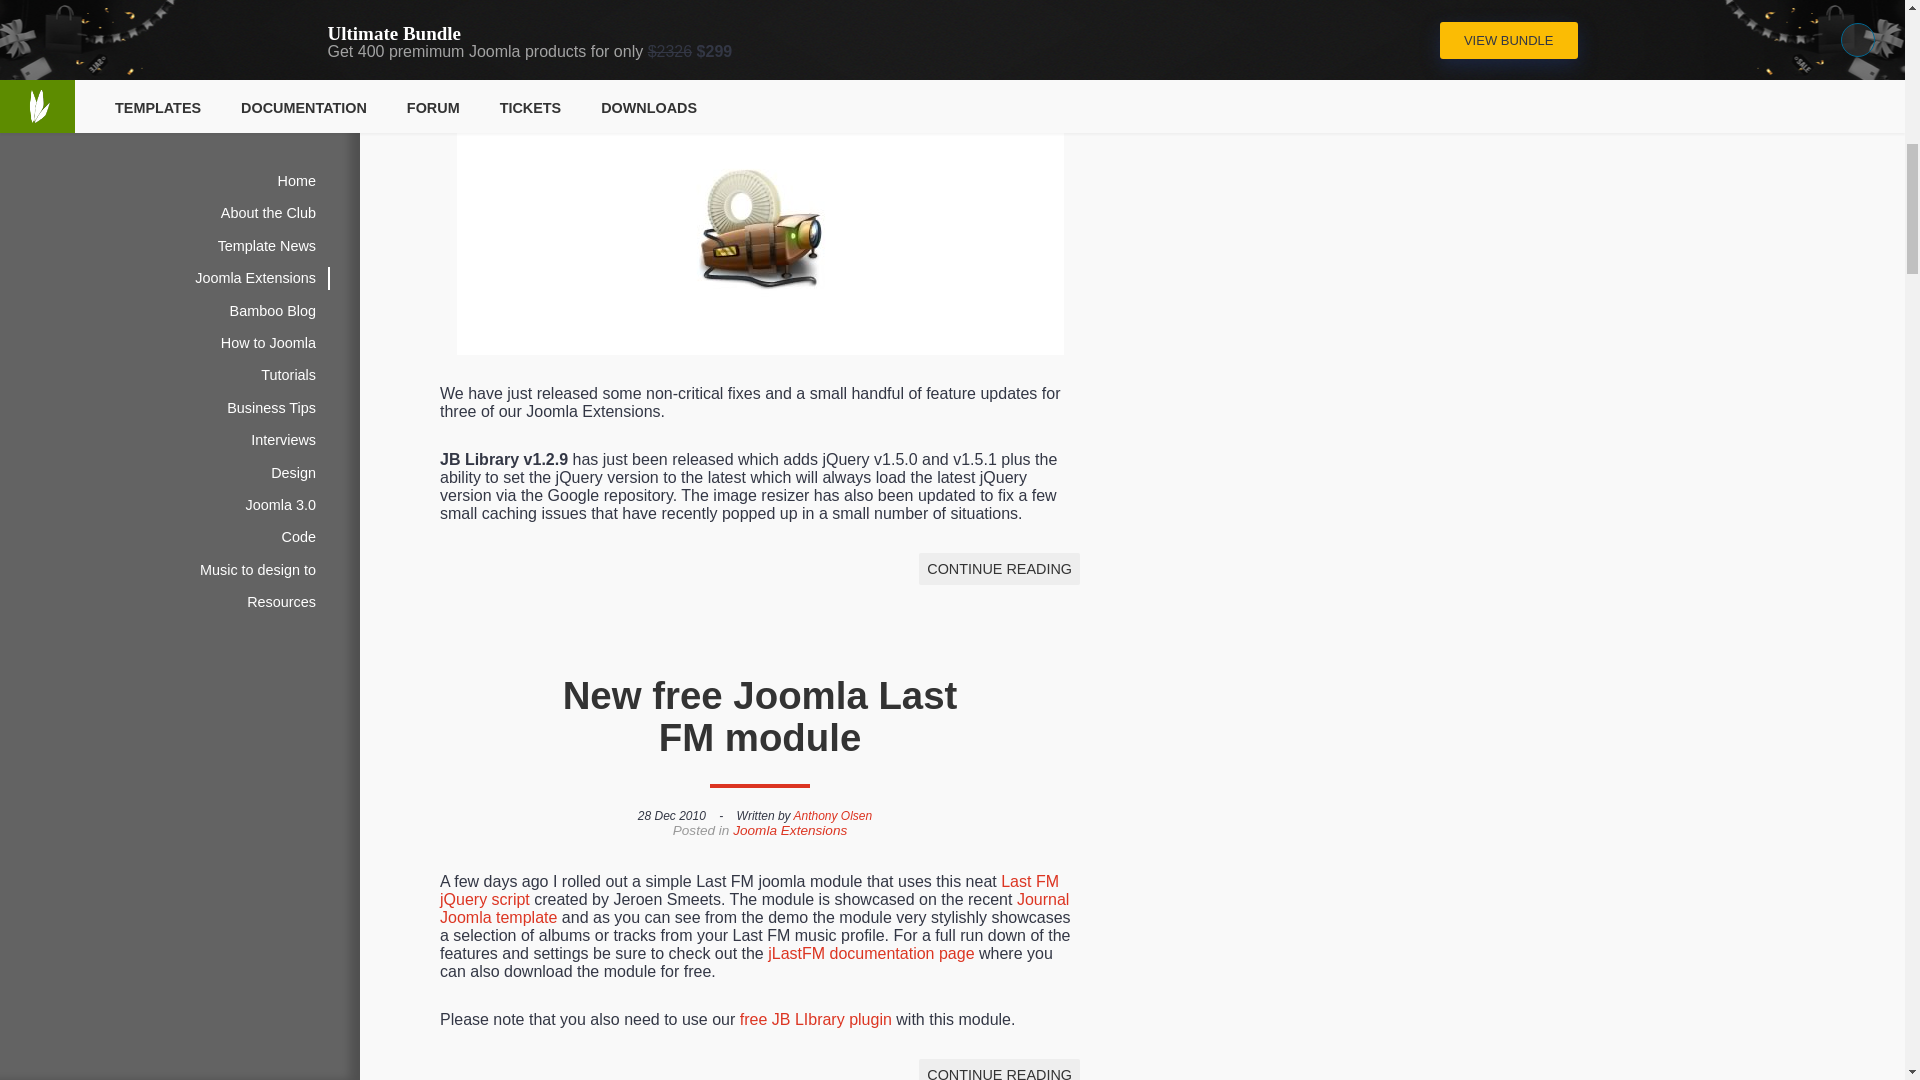 The width and height of the screenshot is (1920, 1080). I want to click on jLastFM documentation page, so click(870, 954).